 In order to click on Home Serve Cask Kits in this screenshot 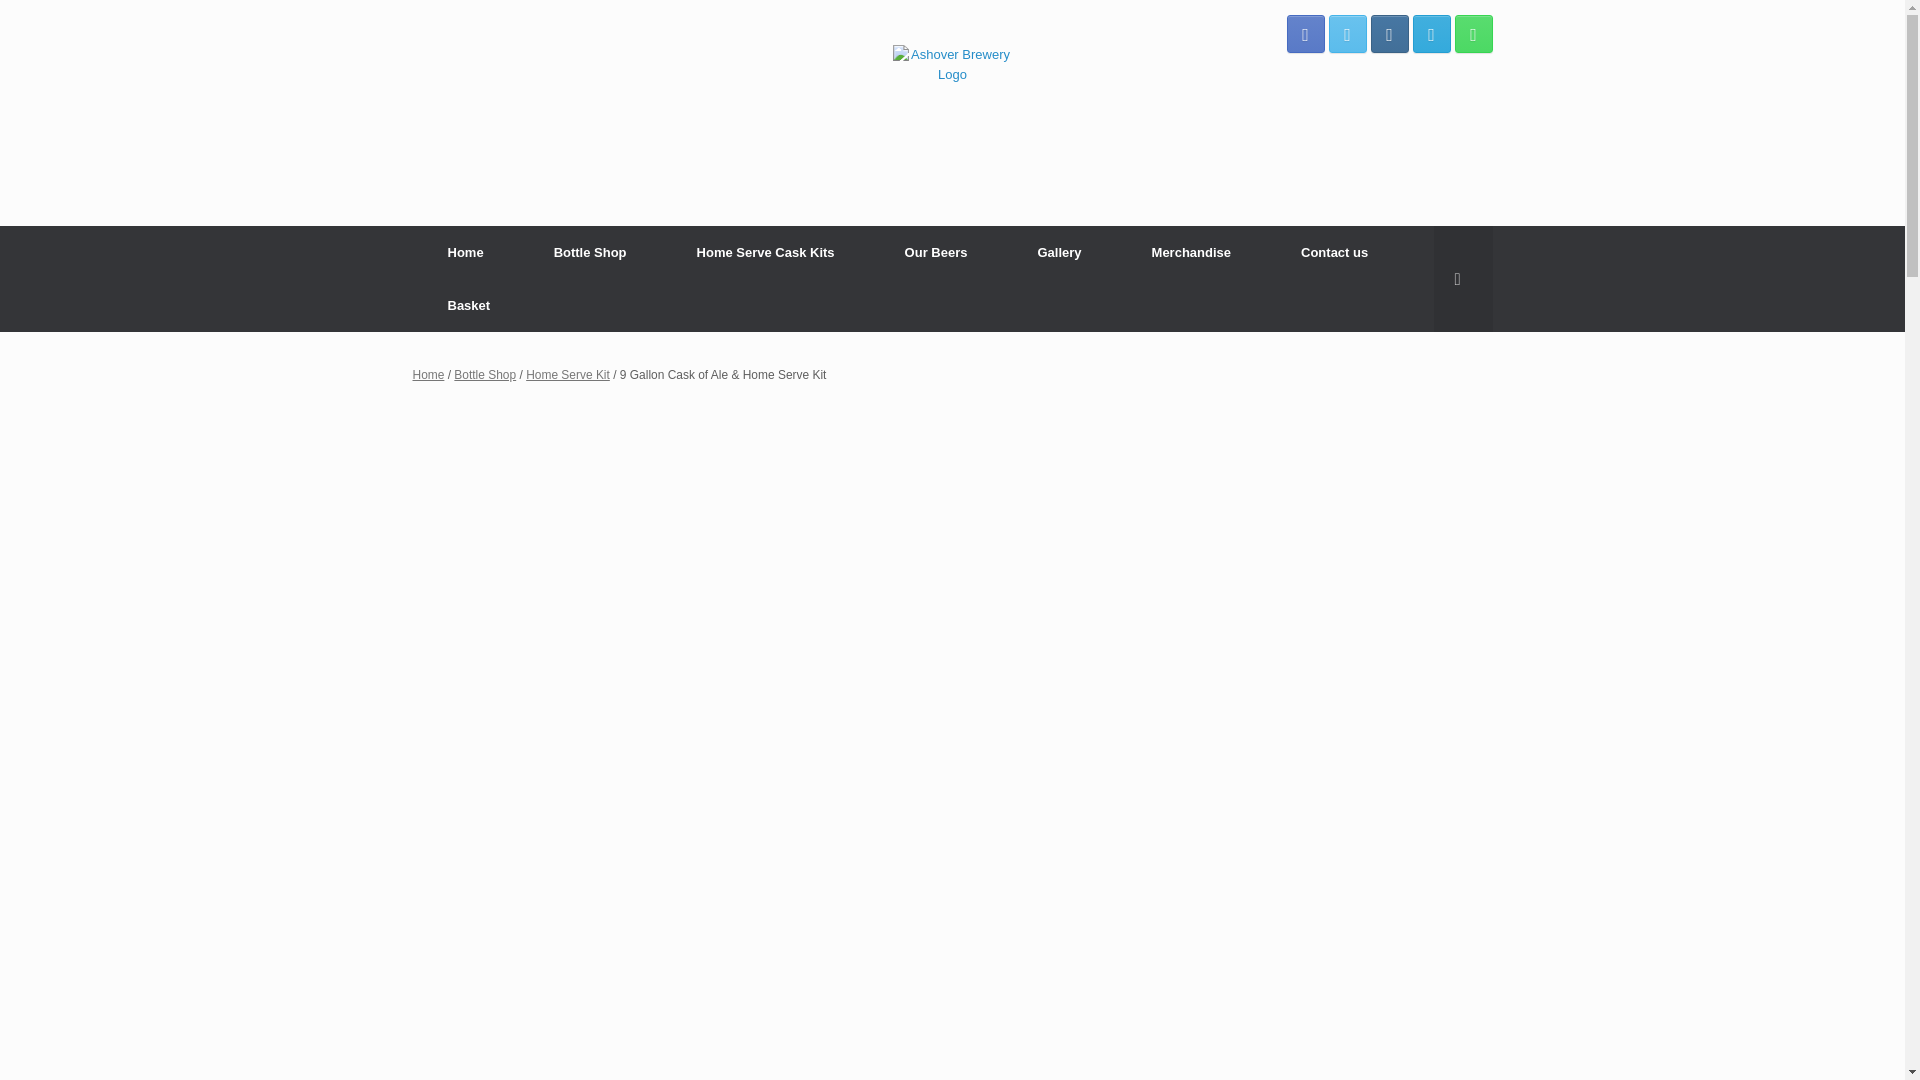, I will do `click(766, 252)`.